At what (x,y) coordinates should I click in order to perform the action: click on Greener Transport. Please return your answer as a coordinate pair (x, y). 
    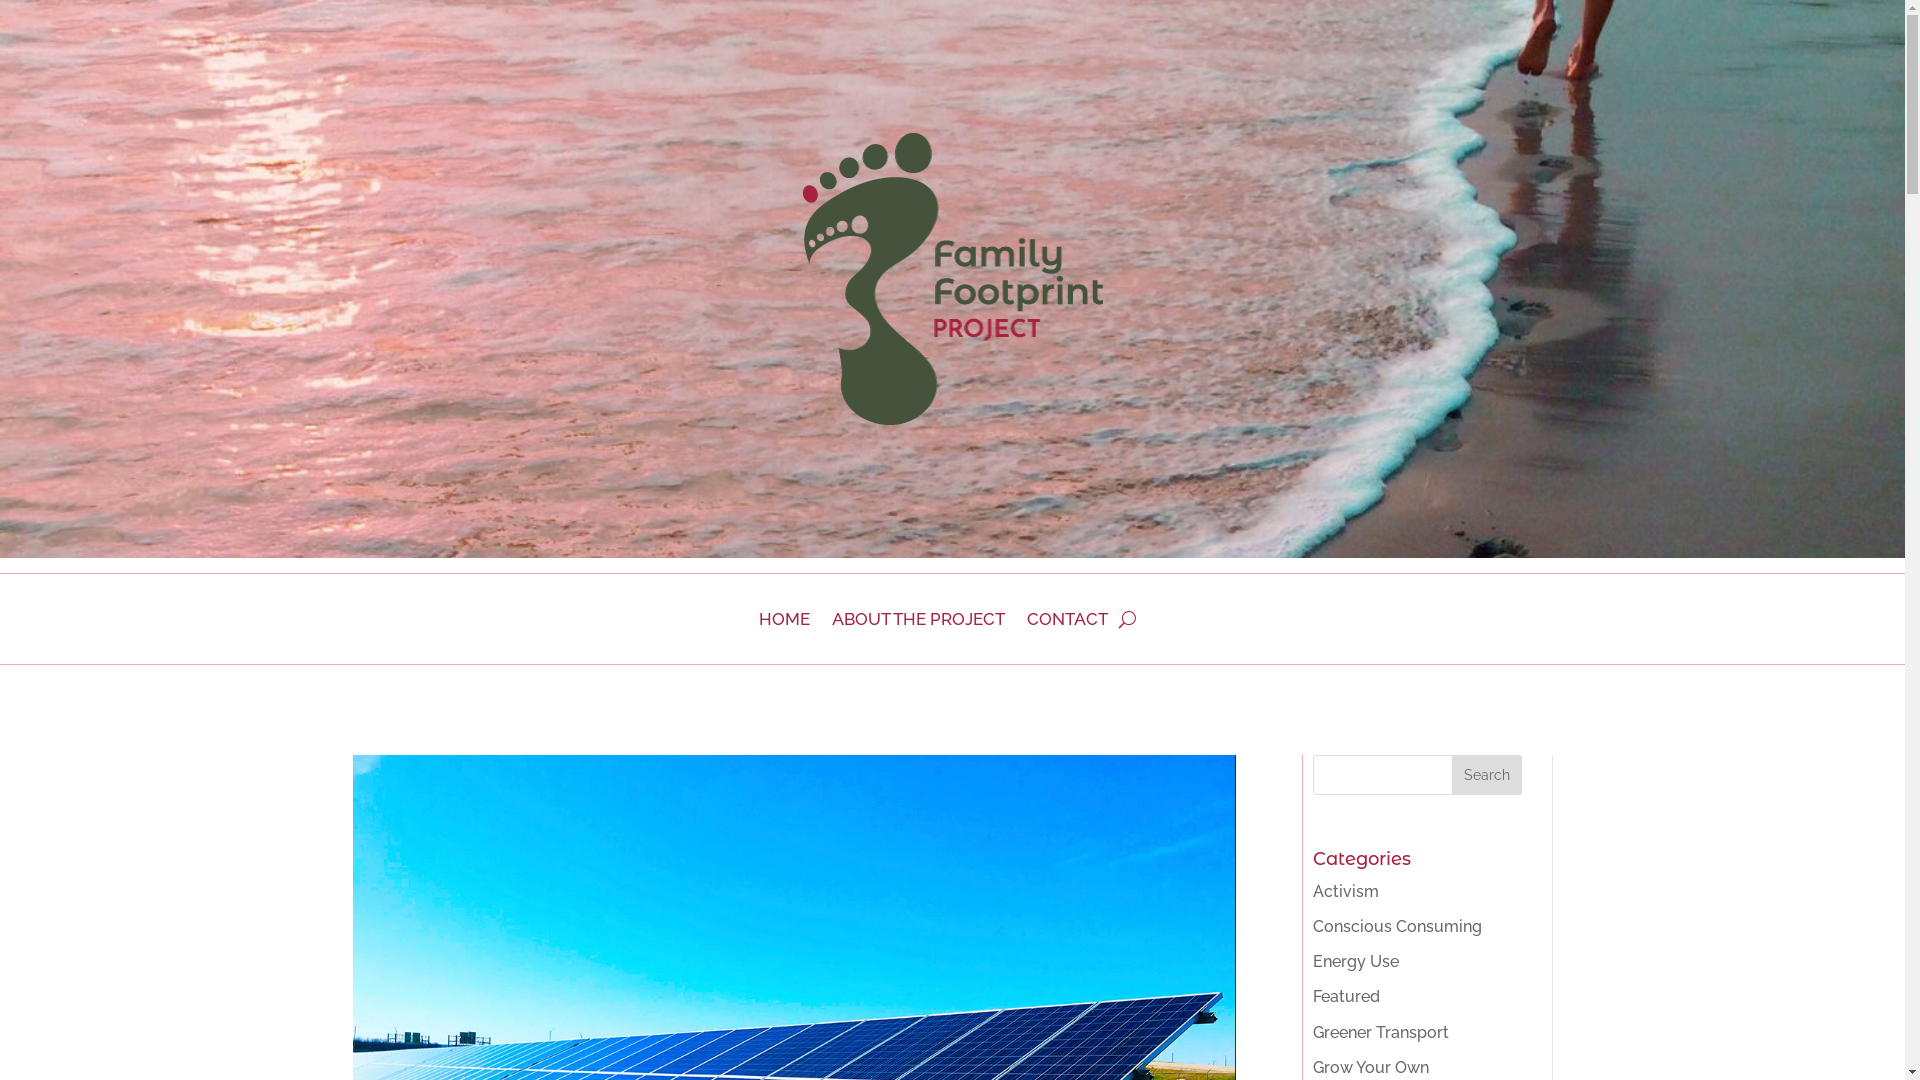
    Looking at the image, I should click on (1381, 1032).